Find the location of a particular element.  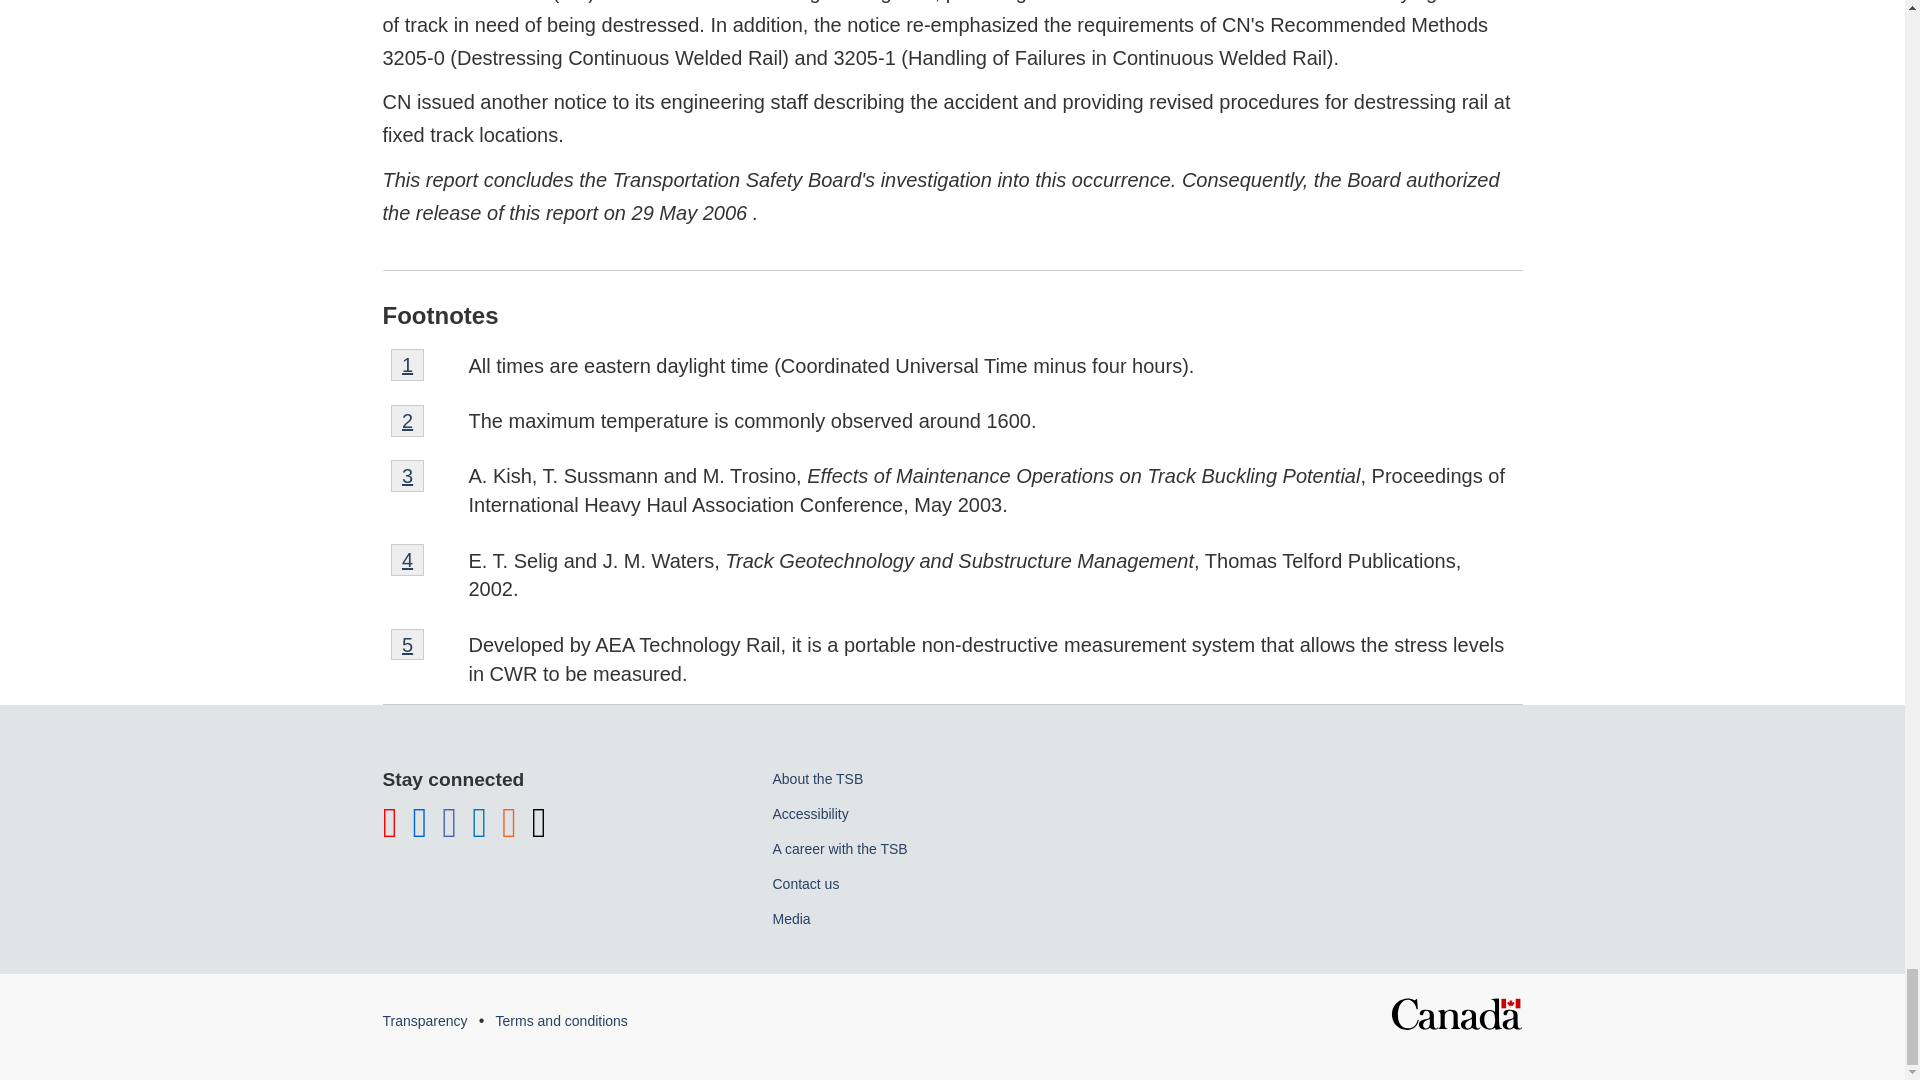

Link to the Government of Canada website is located at coordinates (1456, 1008).